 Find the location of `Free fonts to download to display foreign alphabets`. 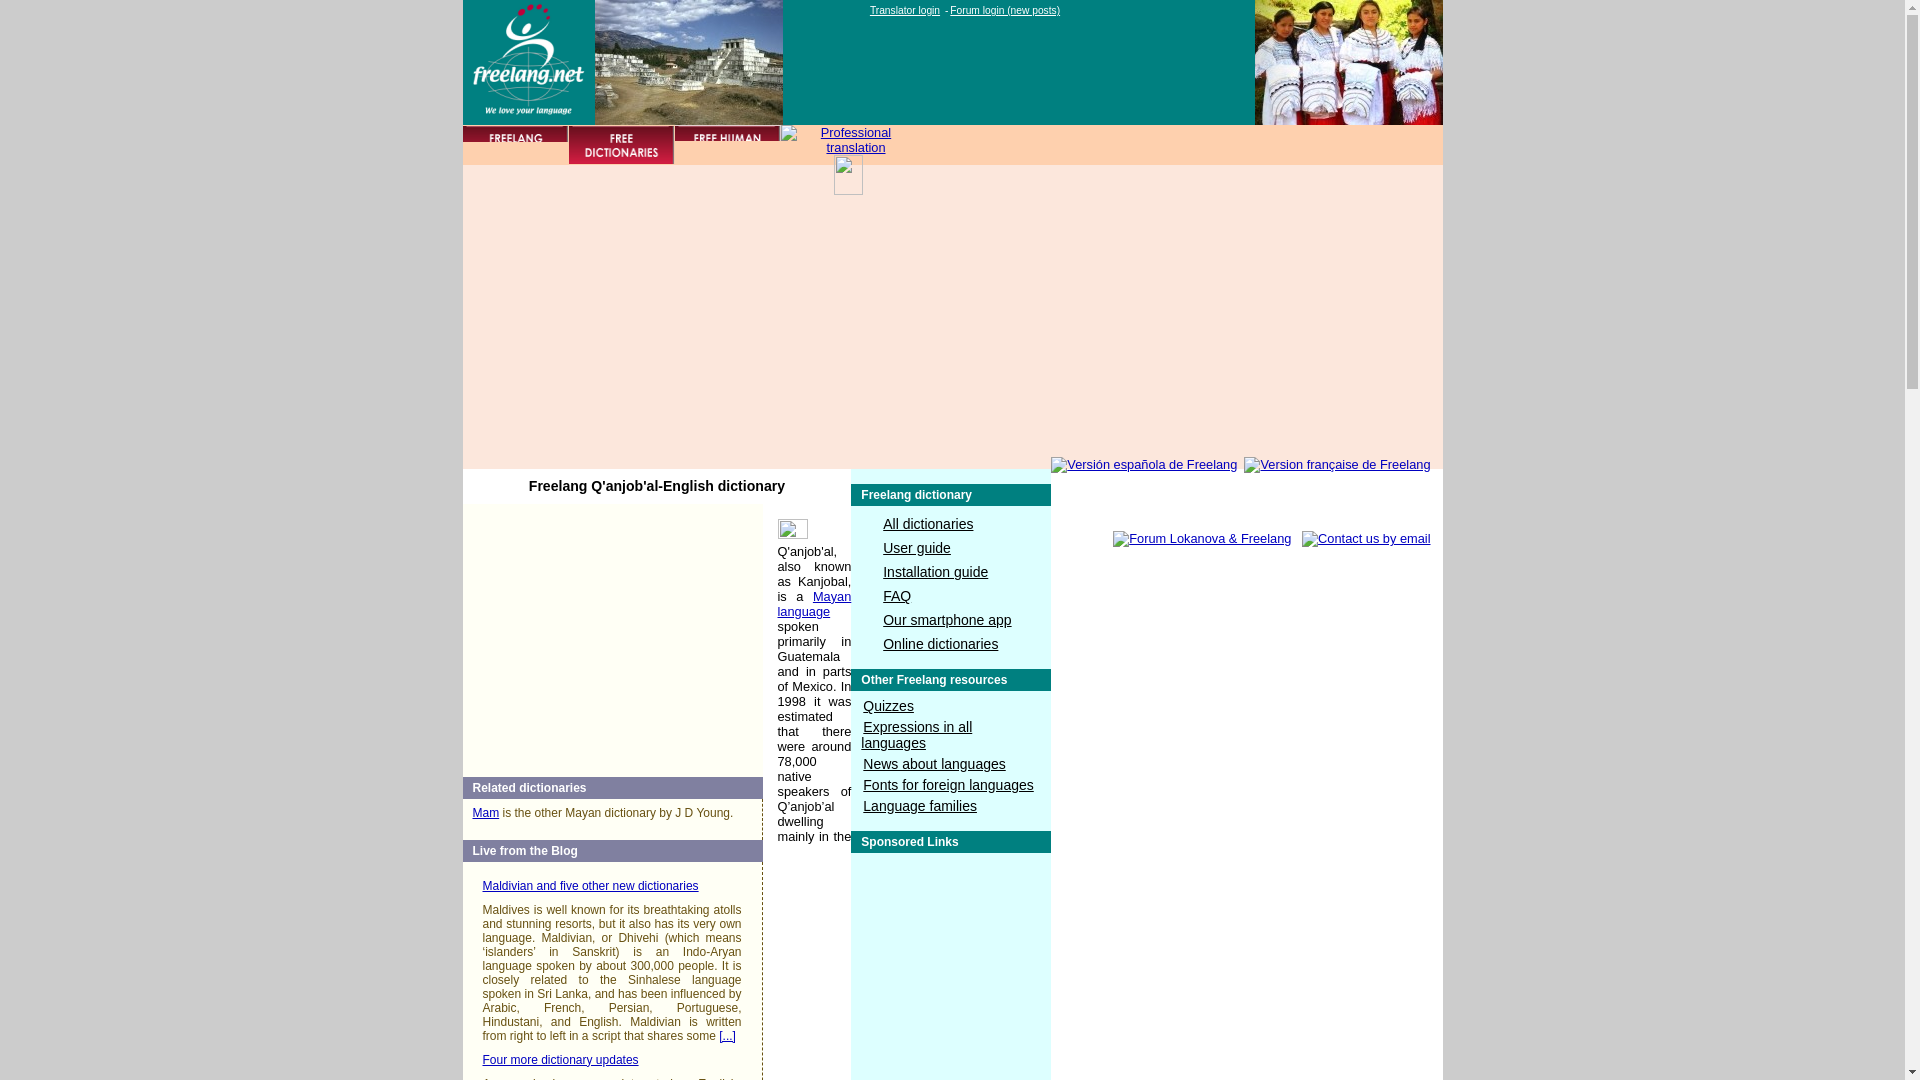

Free fonts to download to display foreign alphabets is located at coordinates (947, 784).